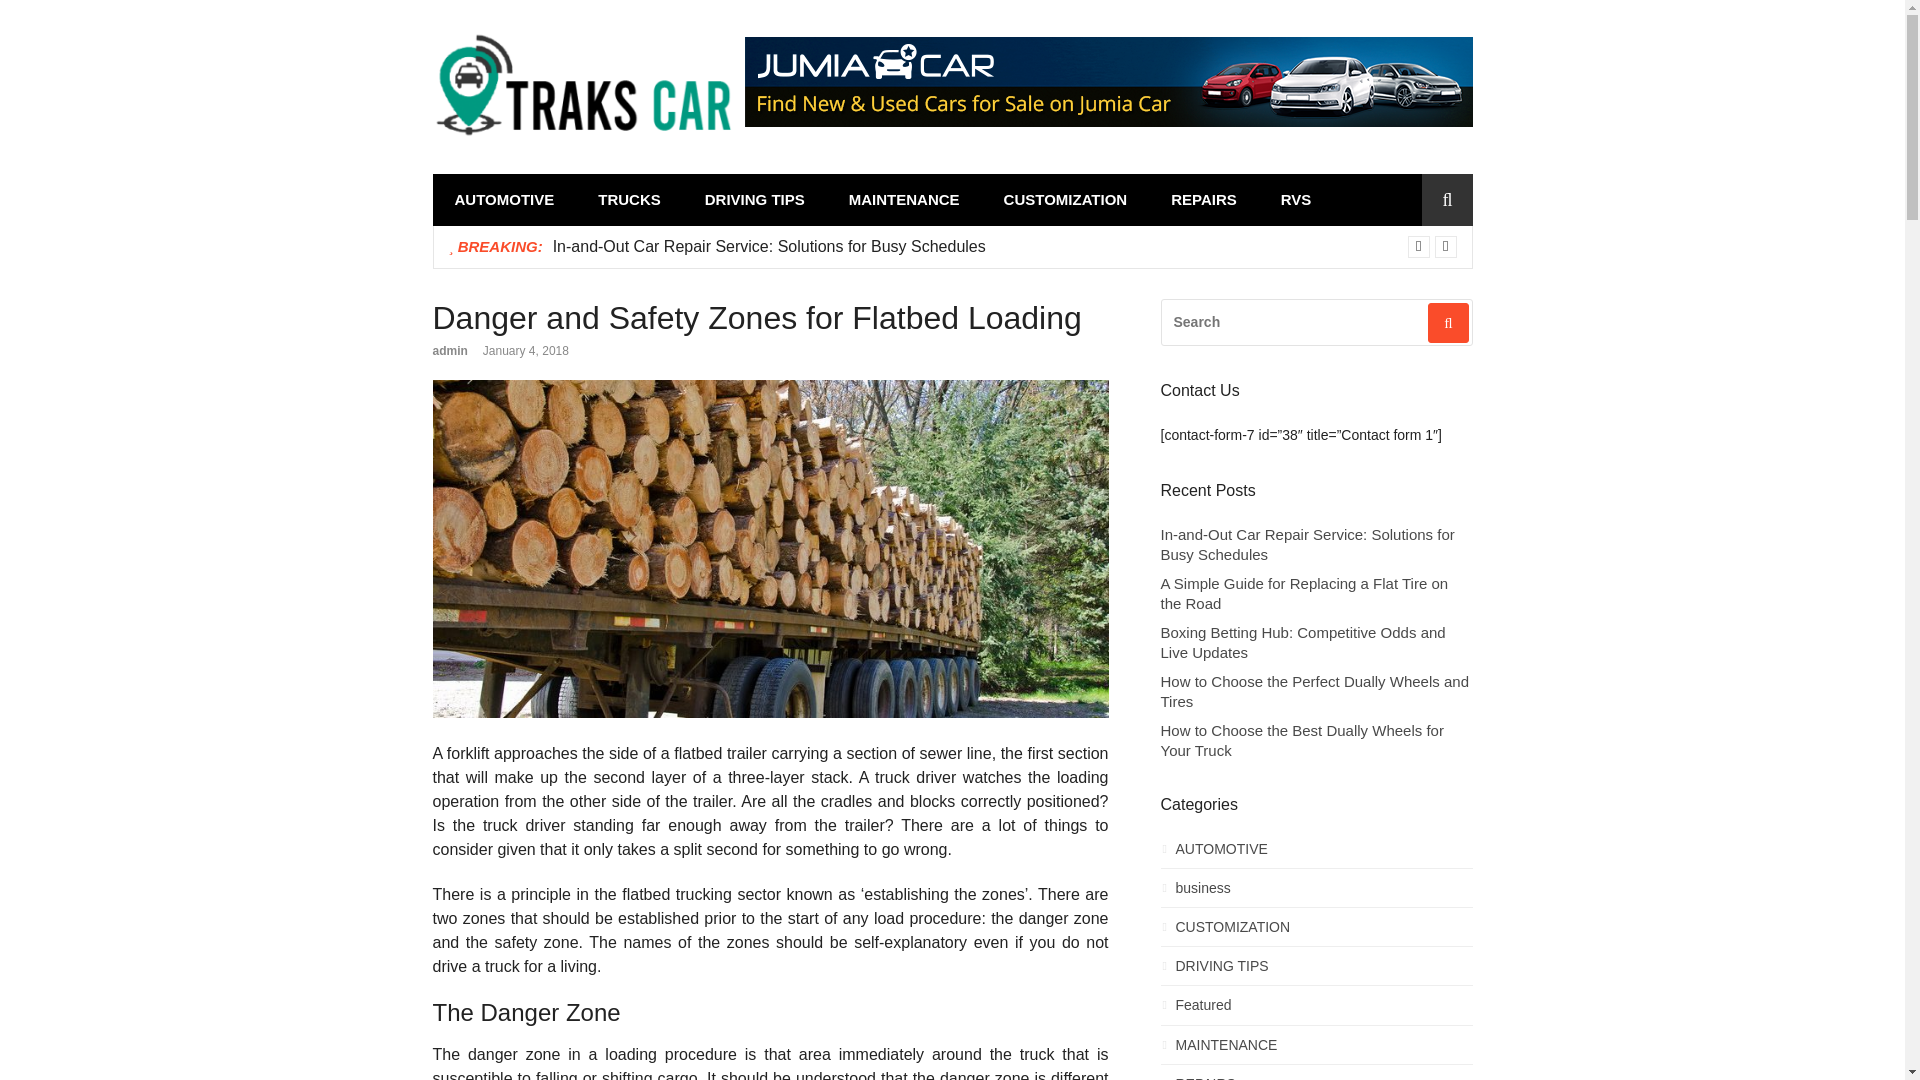  I want to click on TRUCKS, so click(630, 200).